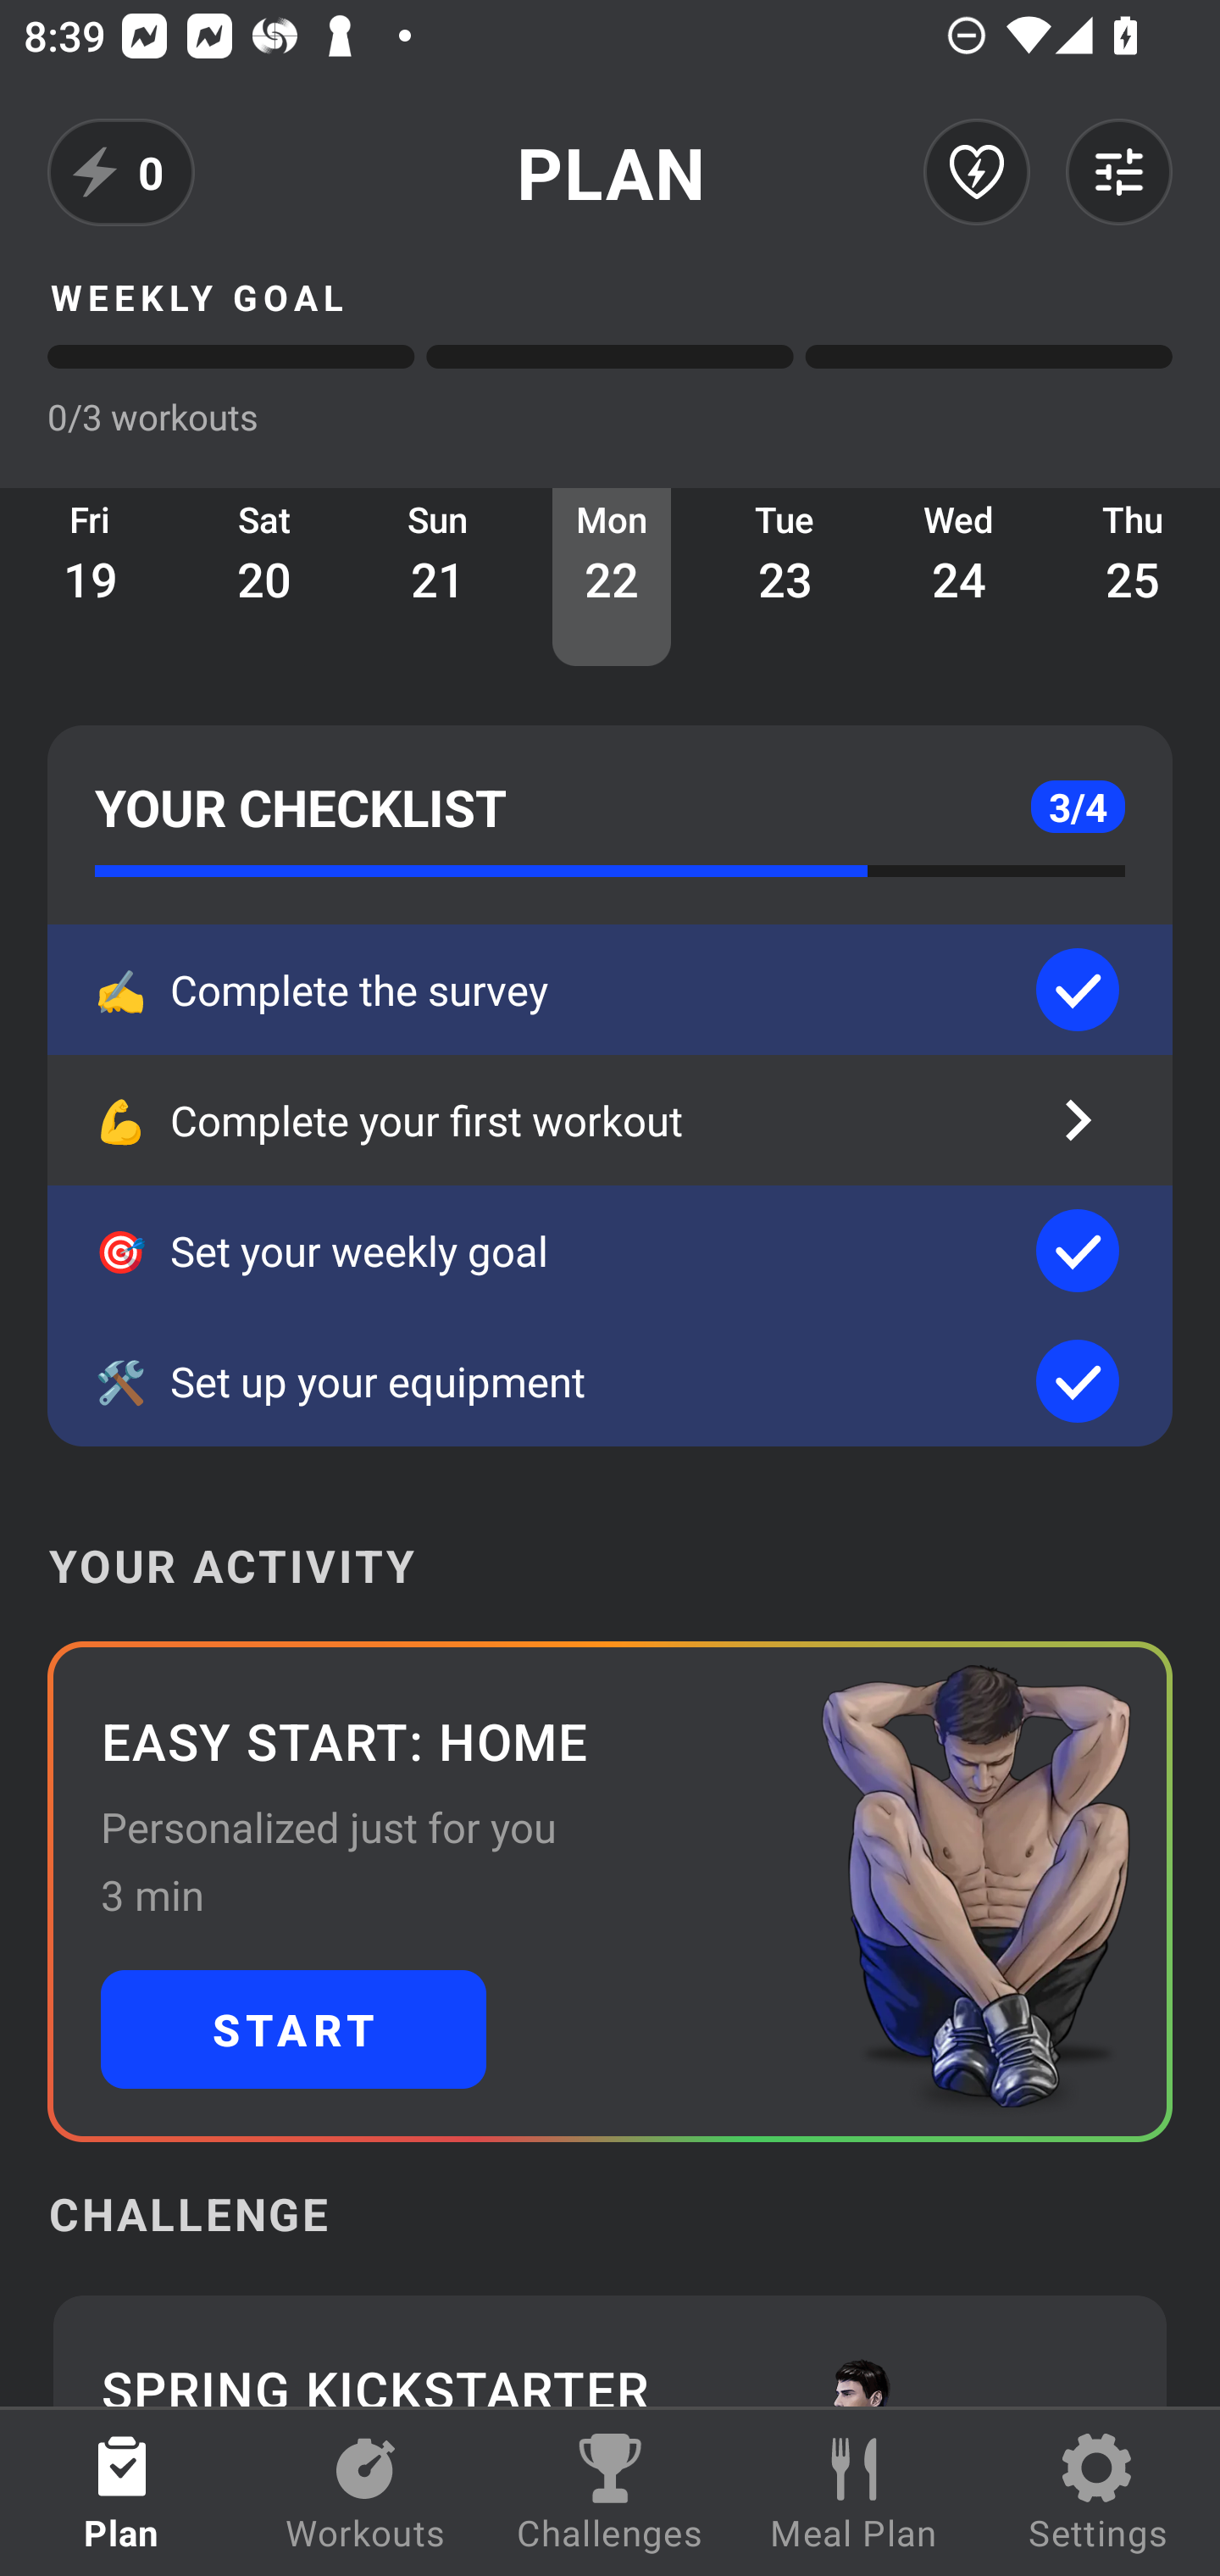  What do you see at coordinates (854, 2493) in the screenshot?
I see ` Meal Plan ` at bounding box center [854, 2493].